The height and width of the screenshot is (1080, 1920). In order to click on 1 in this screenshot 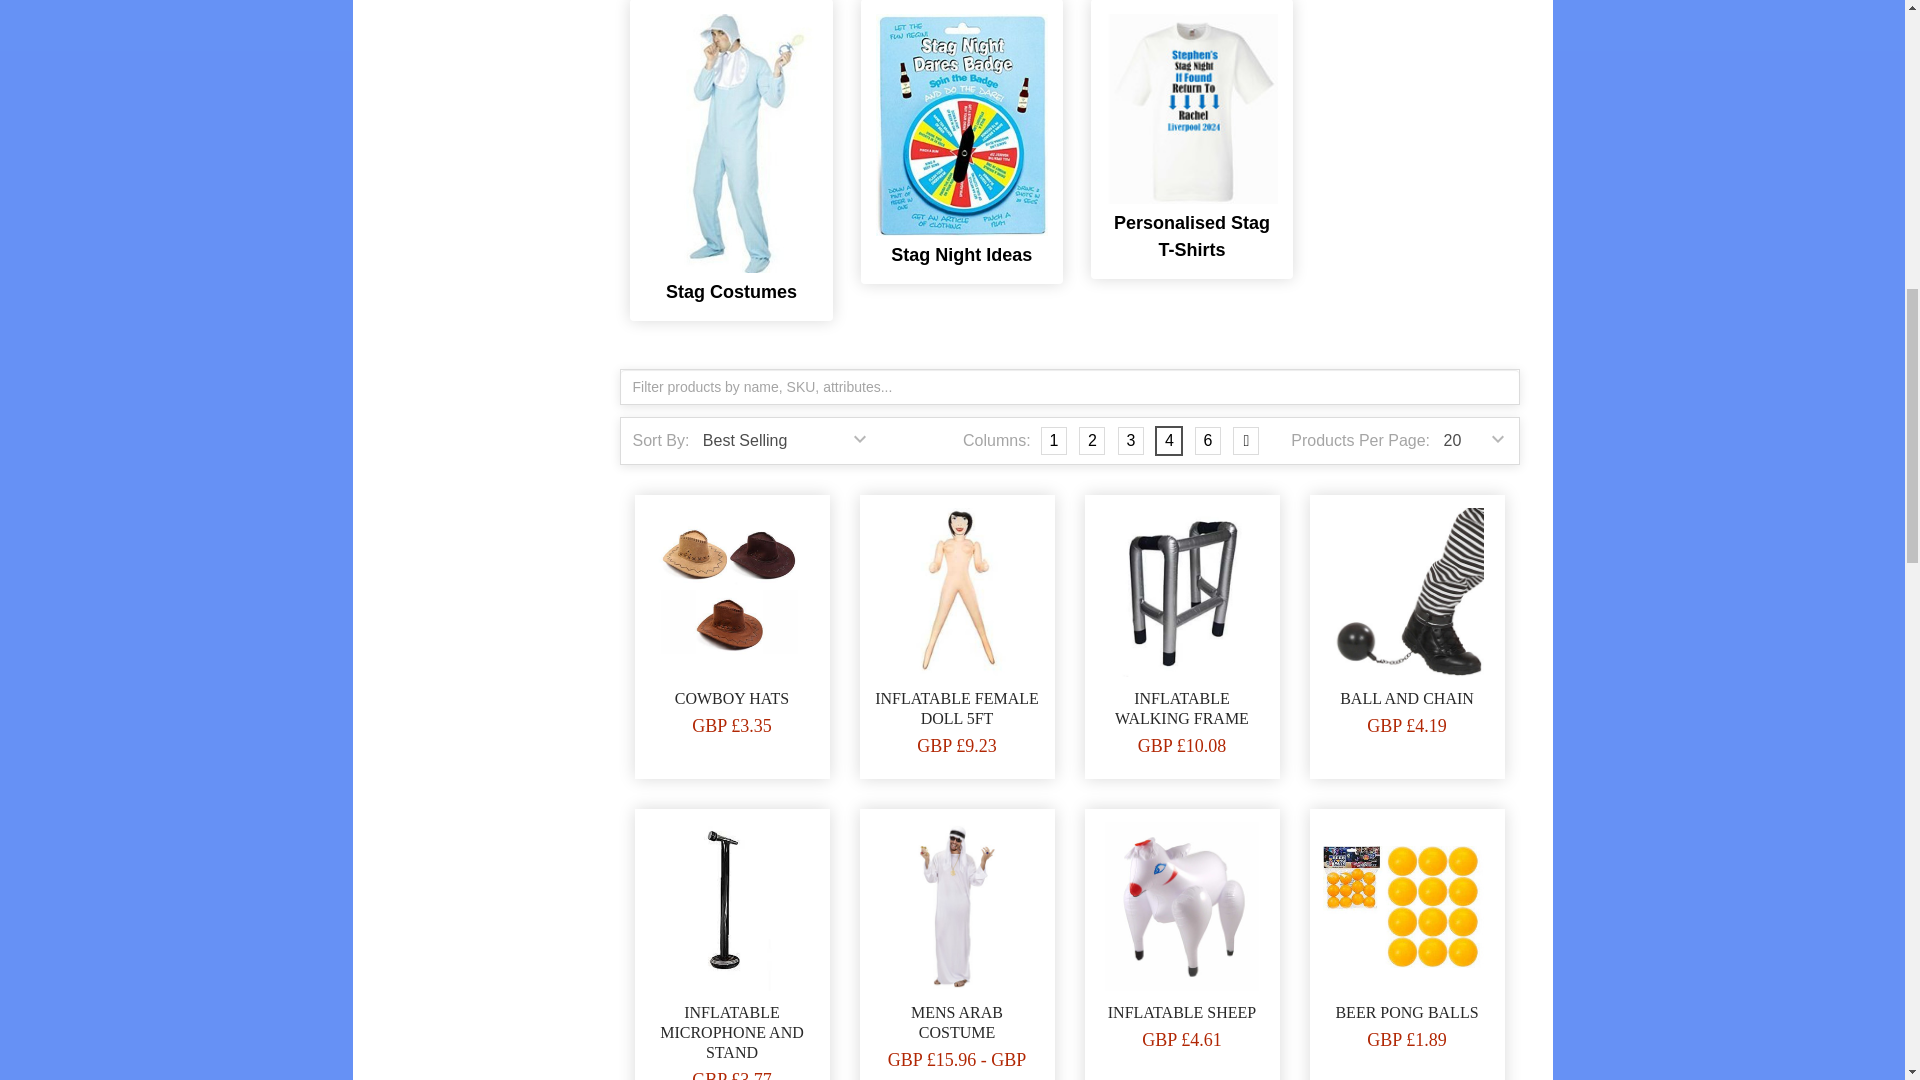, I will do `click(1054, 440)`.